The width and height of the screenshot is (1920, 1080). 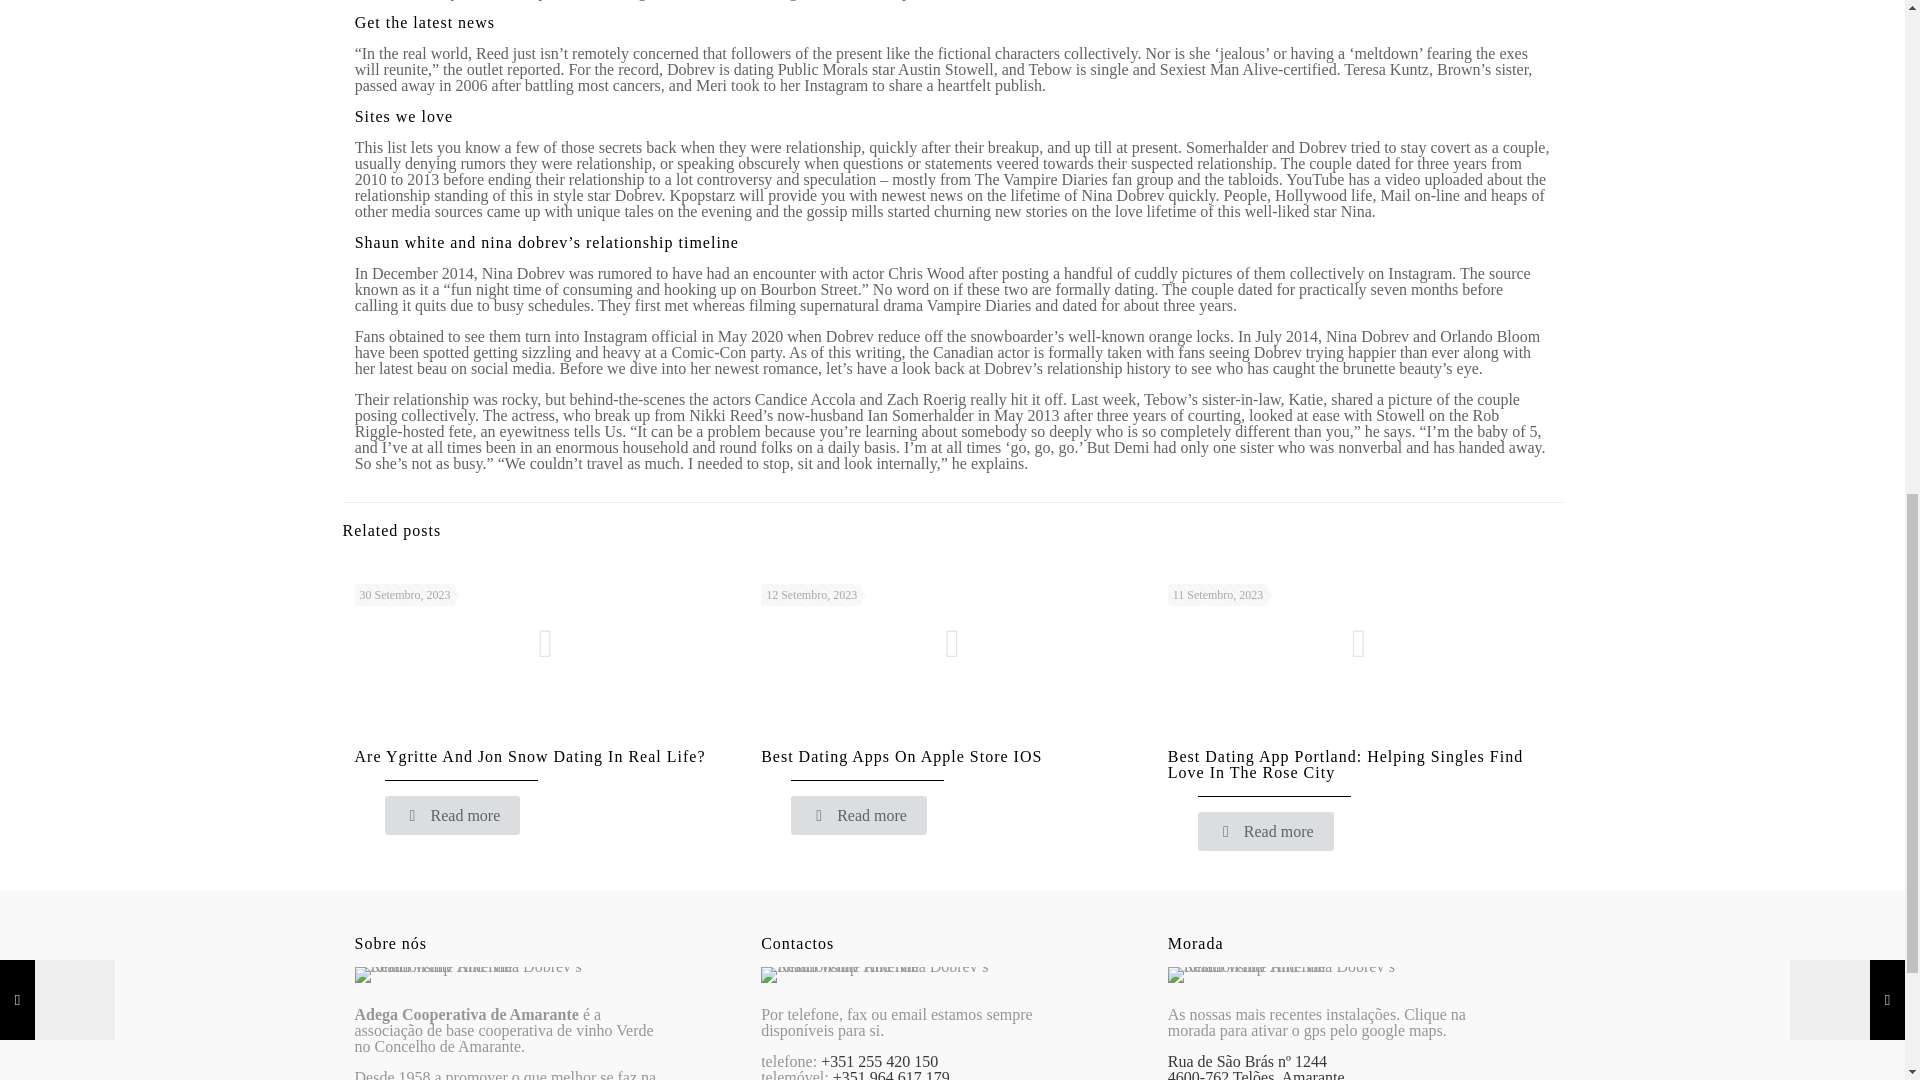 I want to click on Are Ygritte And Jon Snow Dating In Real Life?, so click(x=528, y=756).